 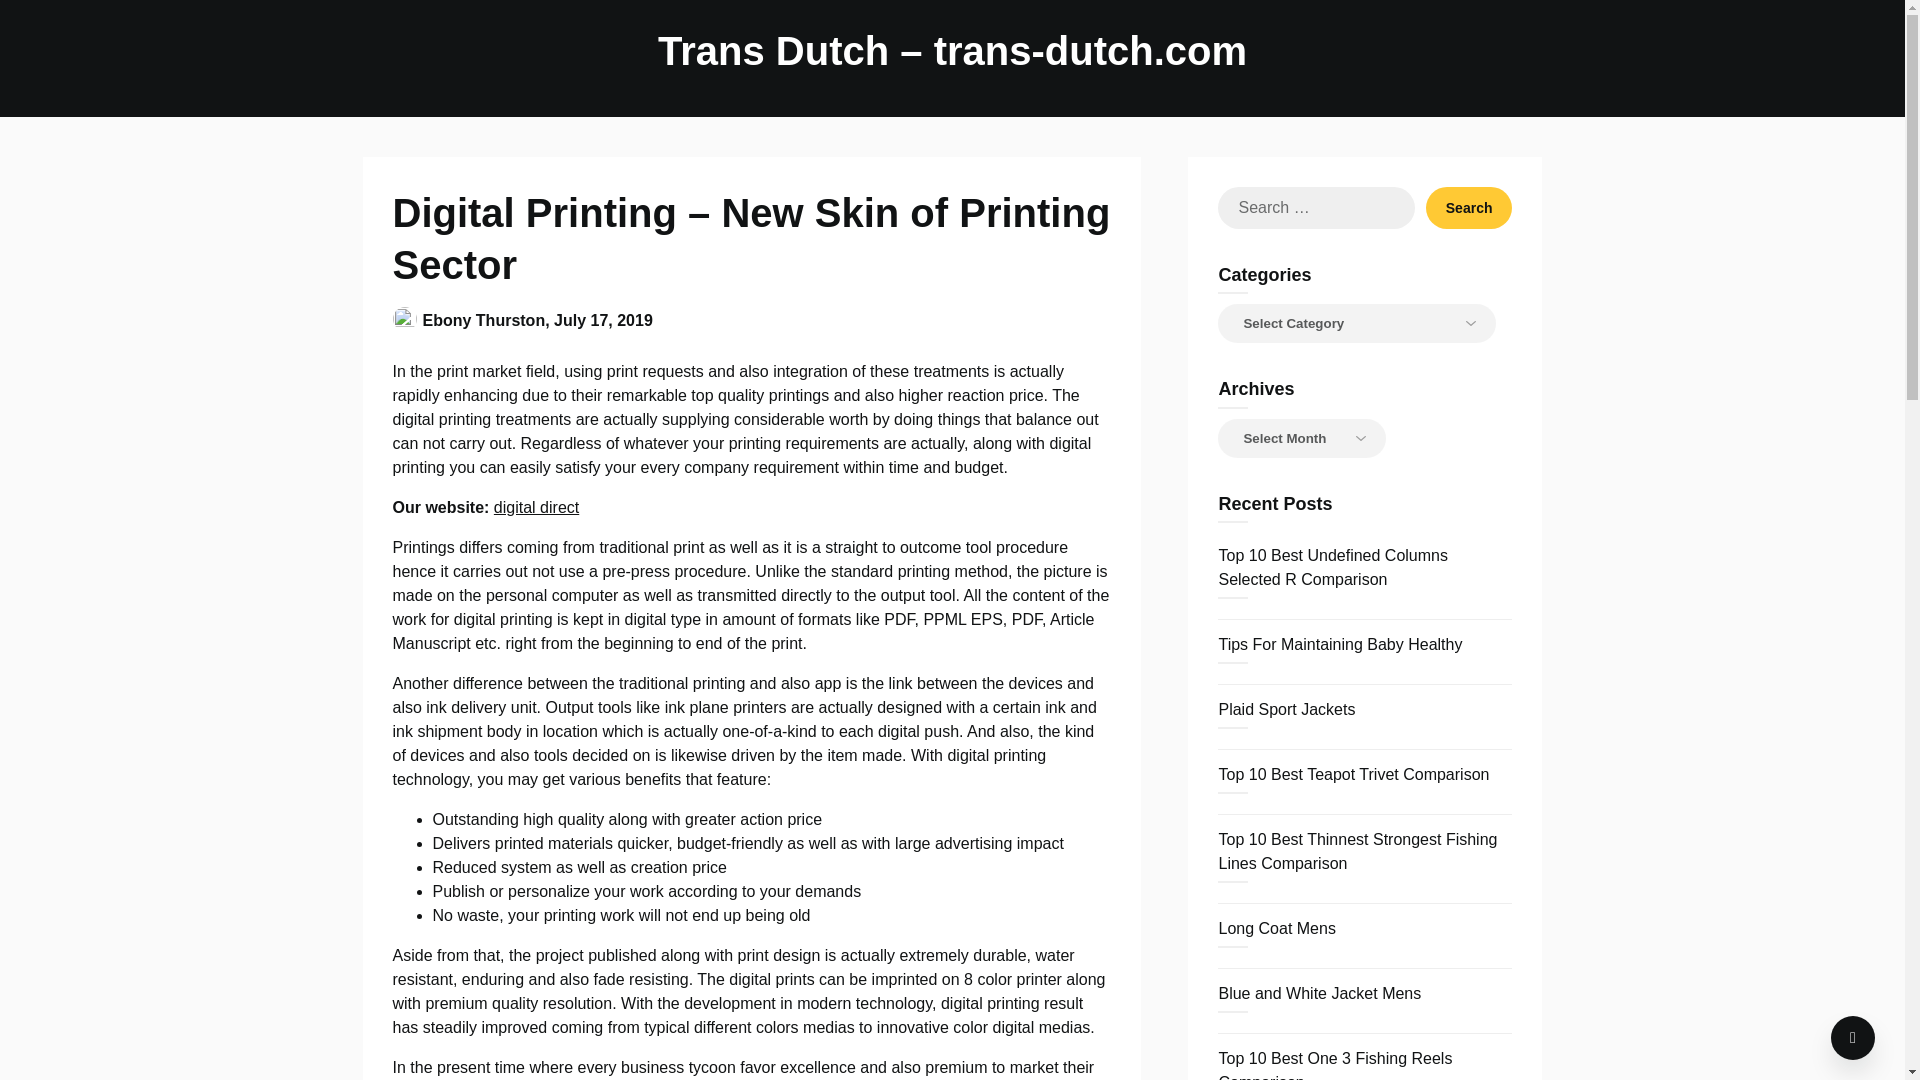 What do you see at coordinates (1339, 644) in the screenshot?
I see `Tips For Maintaining Baby Healthy` at bounding box center [1339, 644].